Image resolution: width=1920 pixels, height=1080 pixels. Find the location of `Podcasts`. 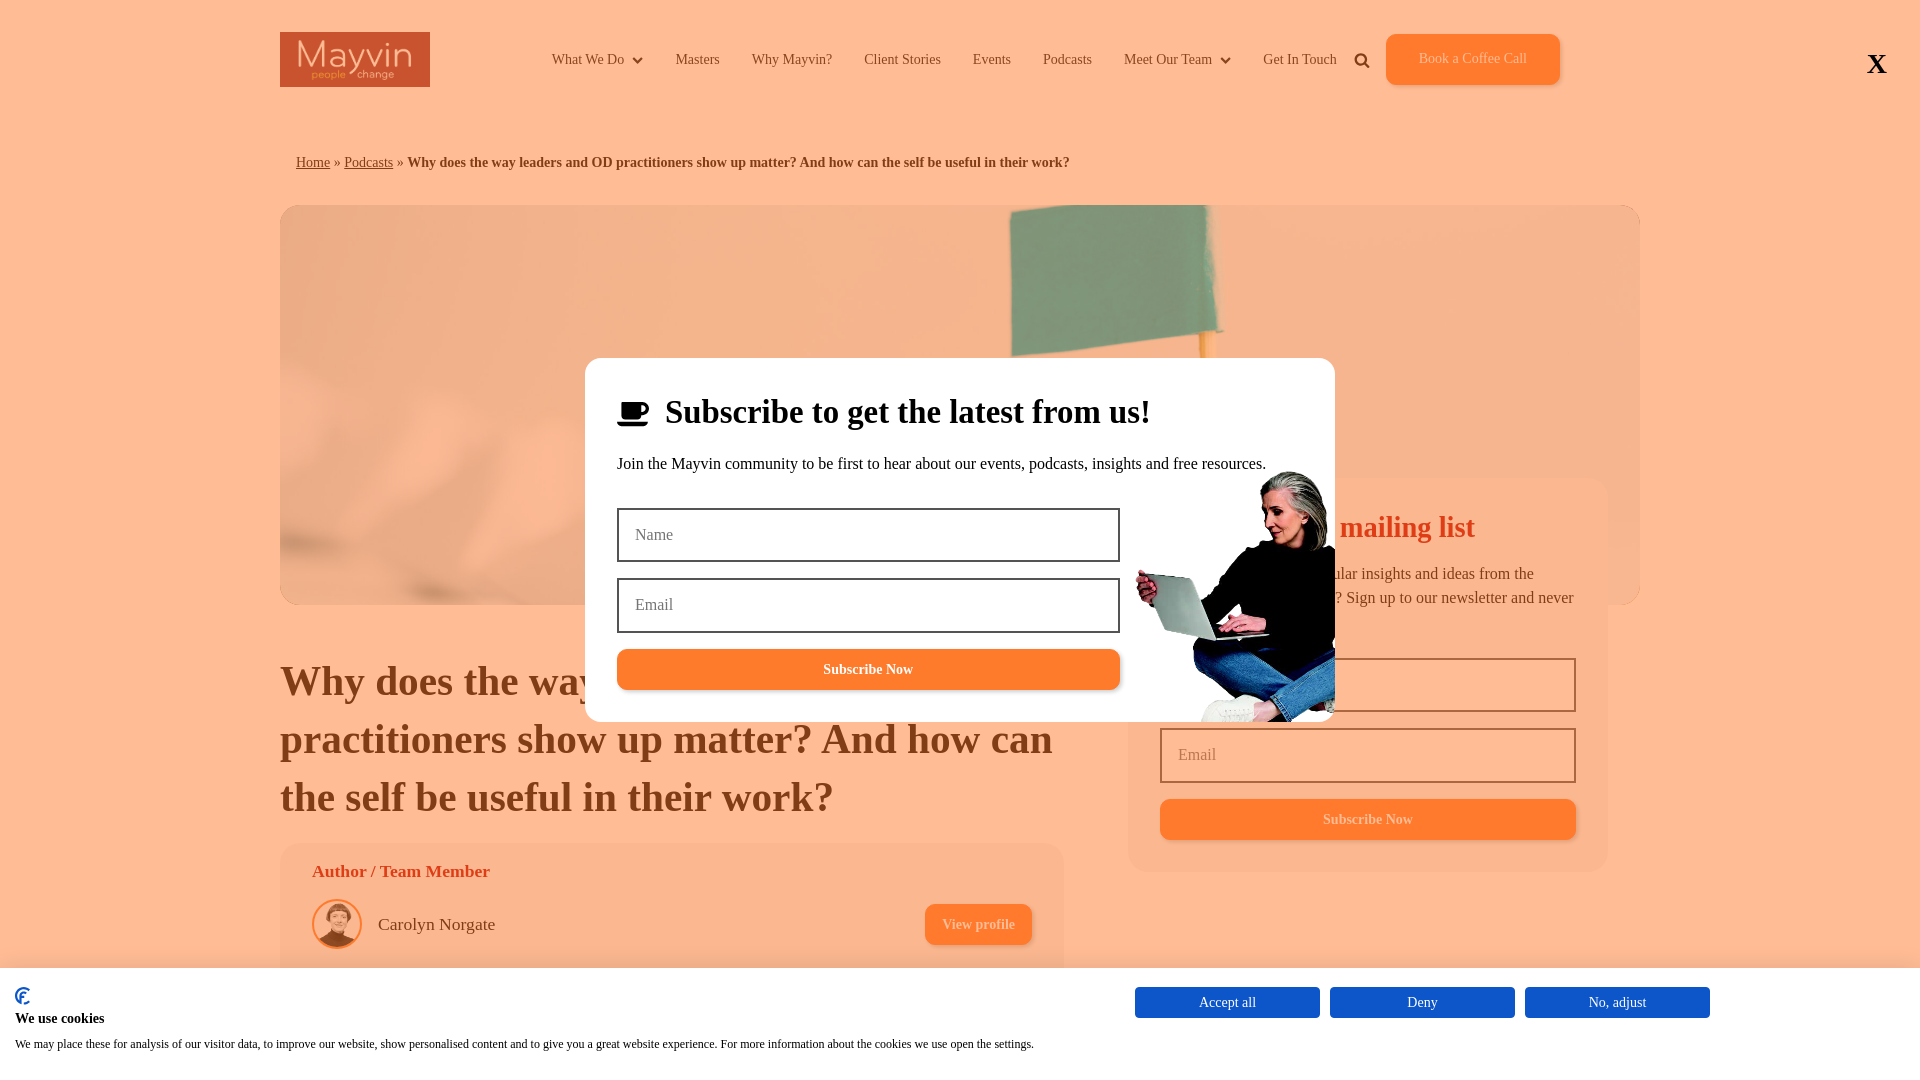

Podcasts is located at coordinates (368, 162).